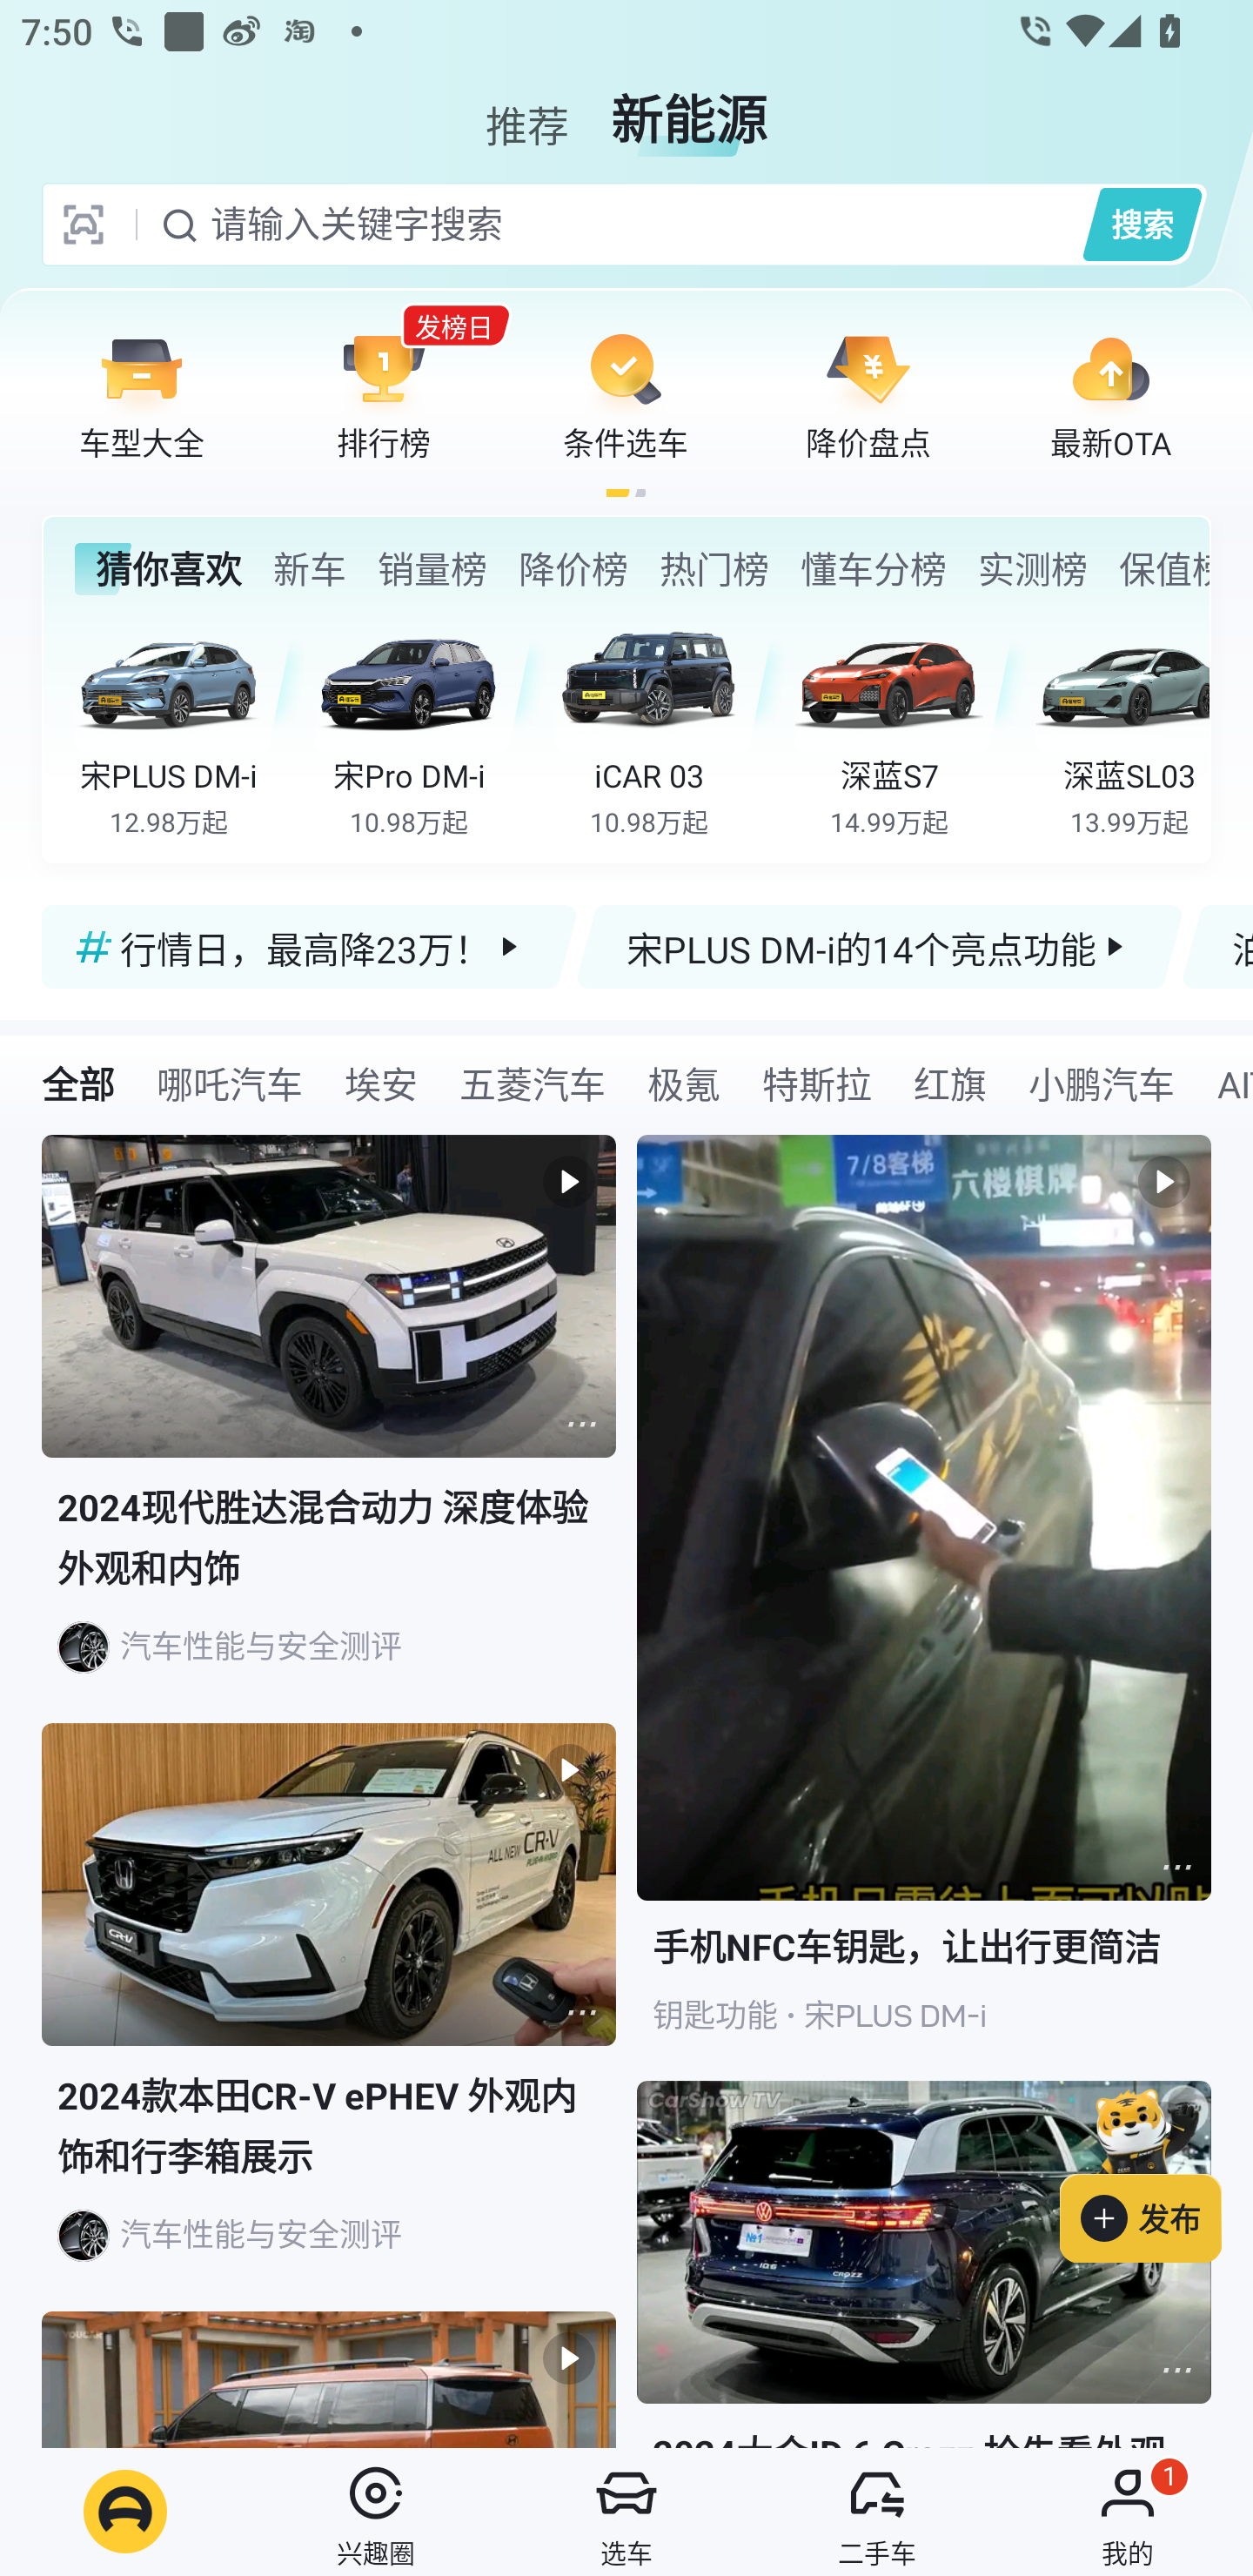  What do you see at coordinates (432, 569) in the screenshot?
I see `销量榜` at bounding box center [432, 569].